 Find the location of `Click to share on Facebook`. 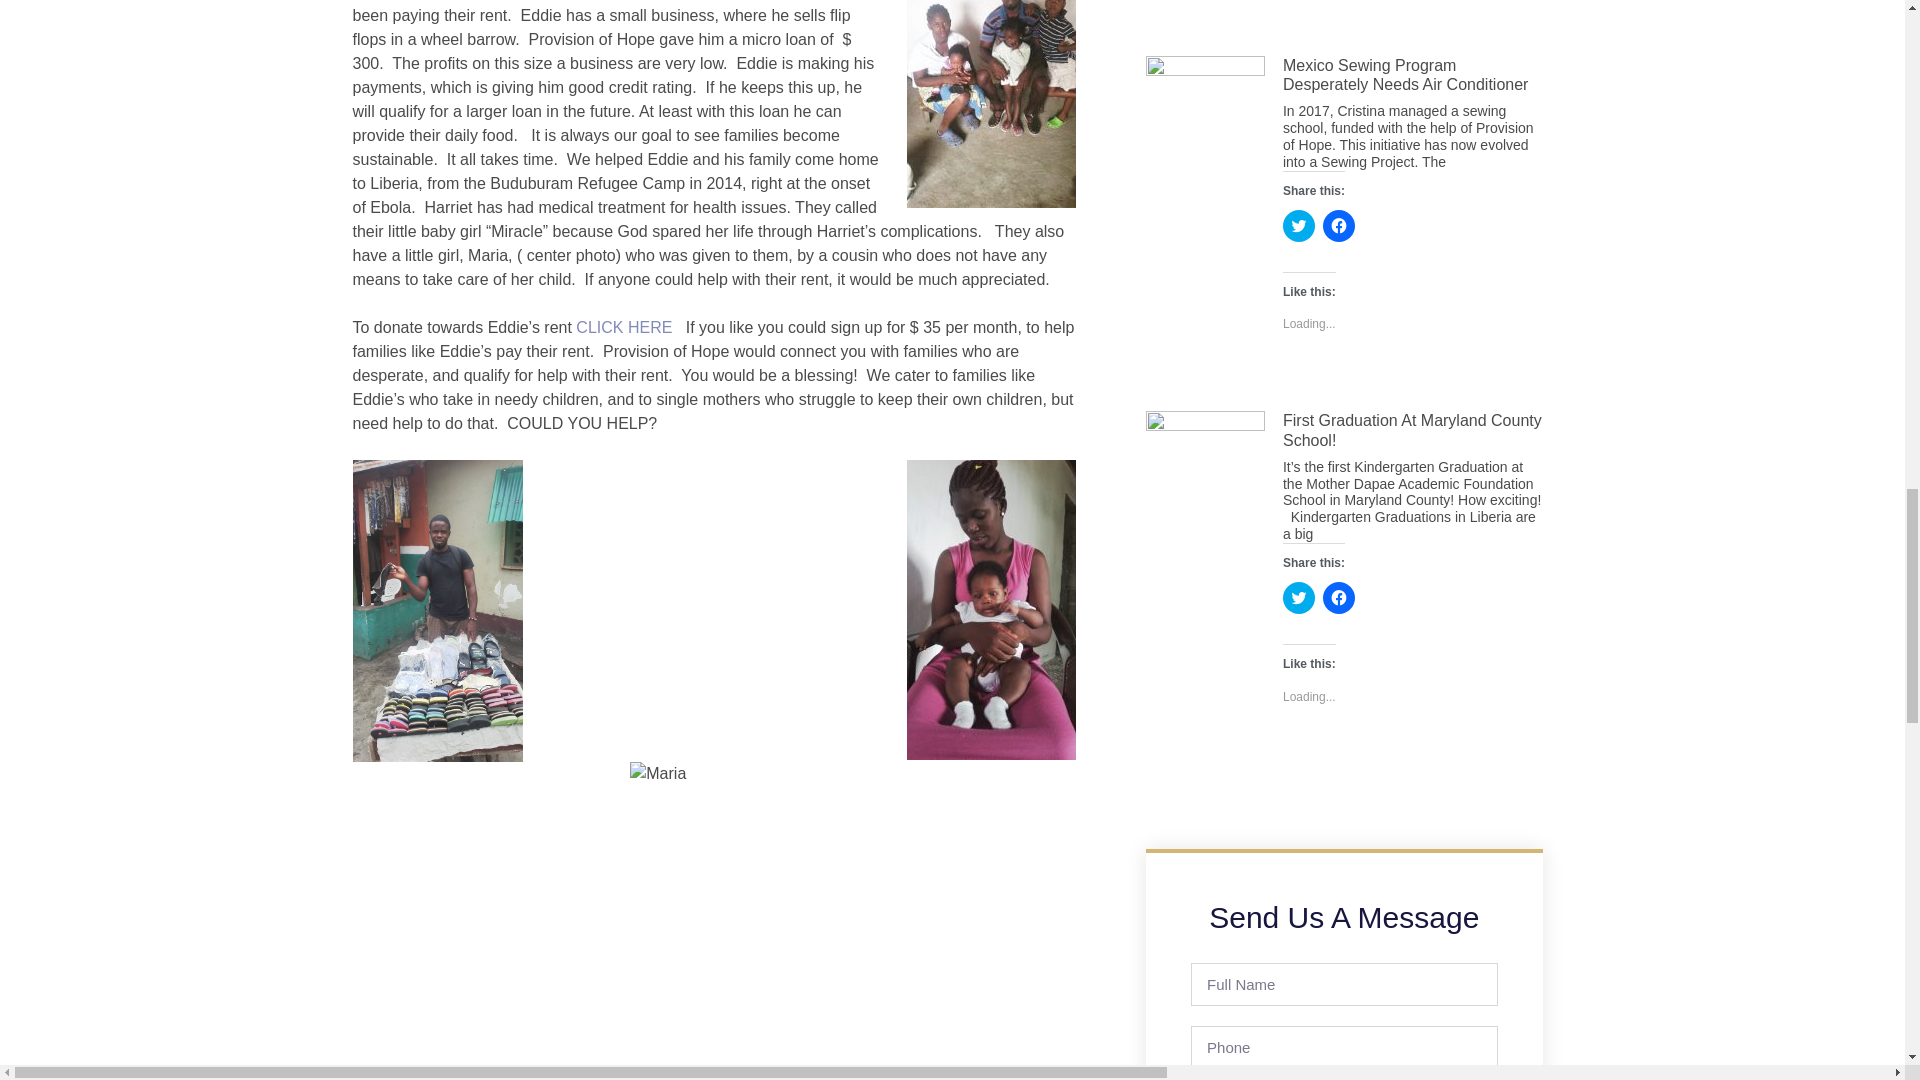

Click to share on Facebook is located at coordinates (1338, 225).